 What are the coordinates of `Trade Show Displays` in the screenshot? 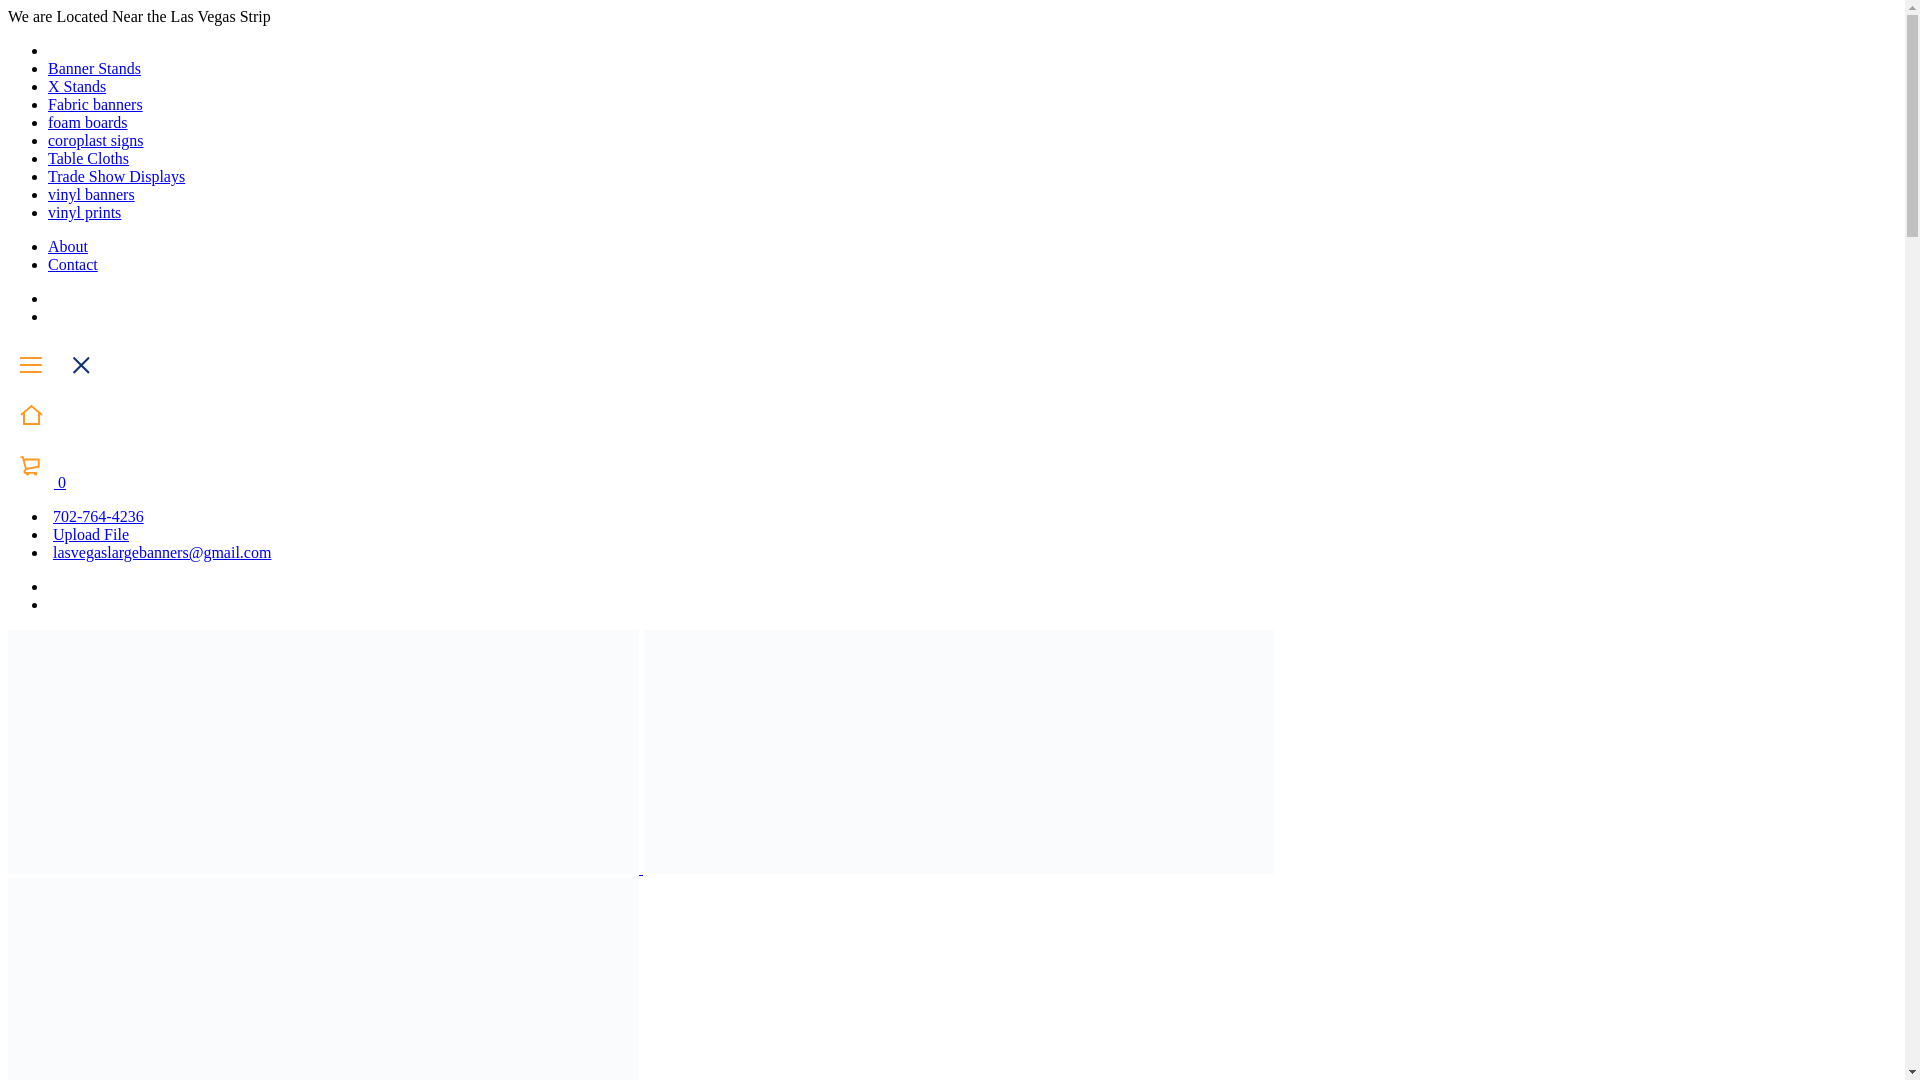 It's located at (116, 176).